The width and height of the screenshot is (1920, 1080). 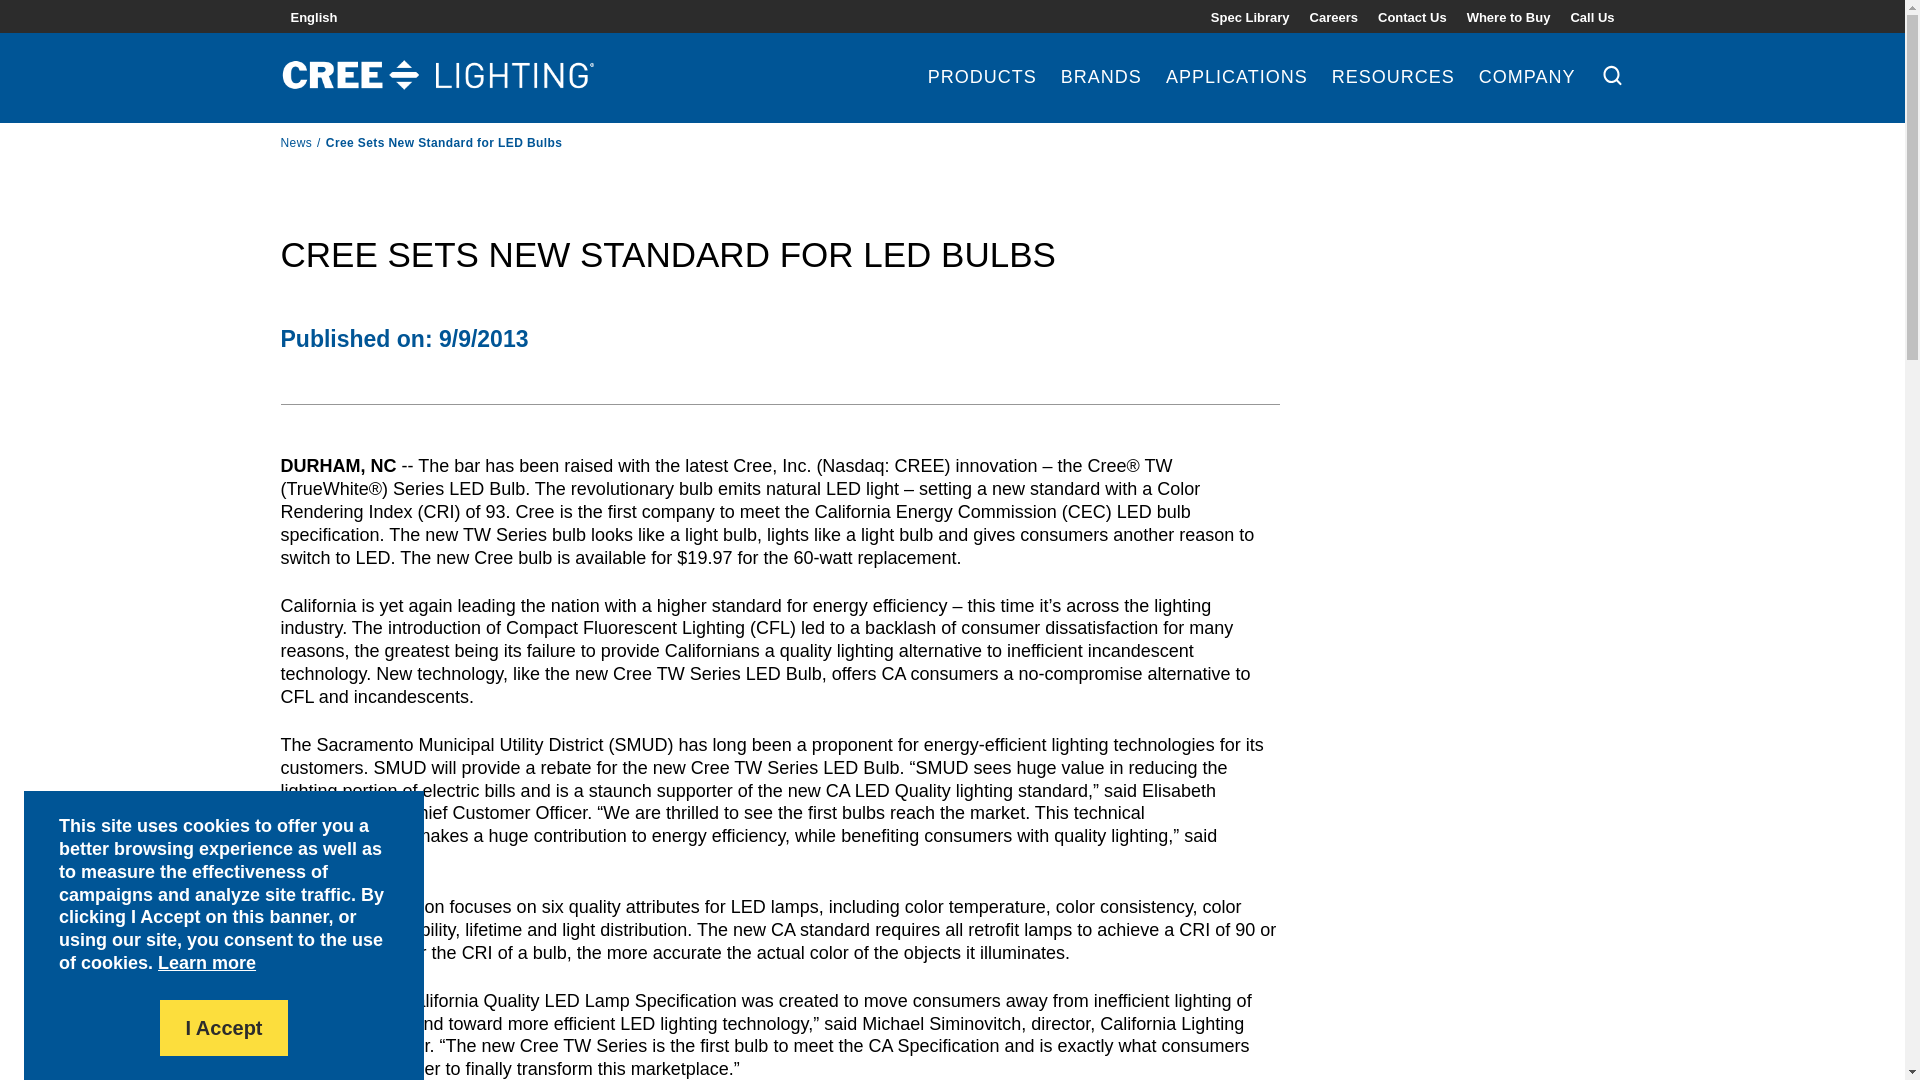 I want to click on Where to Buy, so click(x=1508, y=16).